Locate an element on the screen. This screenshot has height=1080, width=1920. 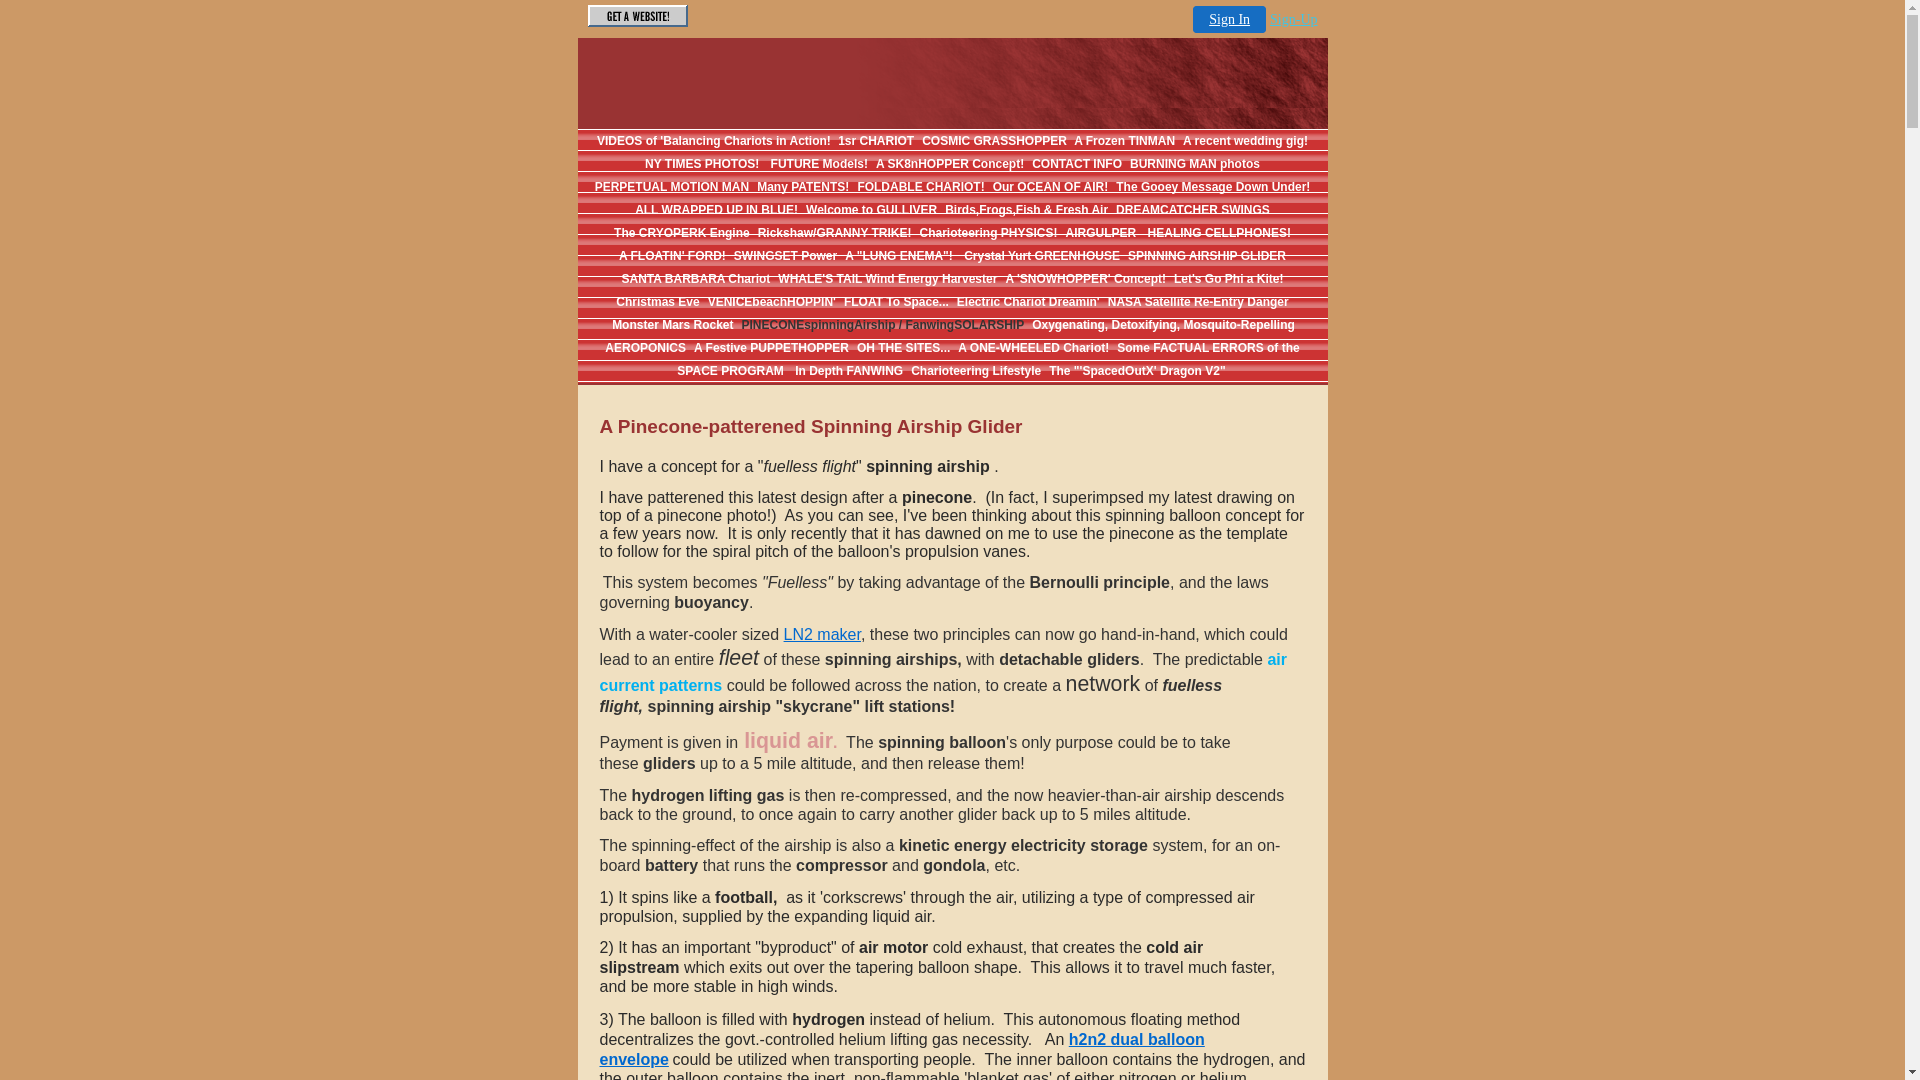
HEALING CELLPHONES! is located at coordinates (1220, 233).